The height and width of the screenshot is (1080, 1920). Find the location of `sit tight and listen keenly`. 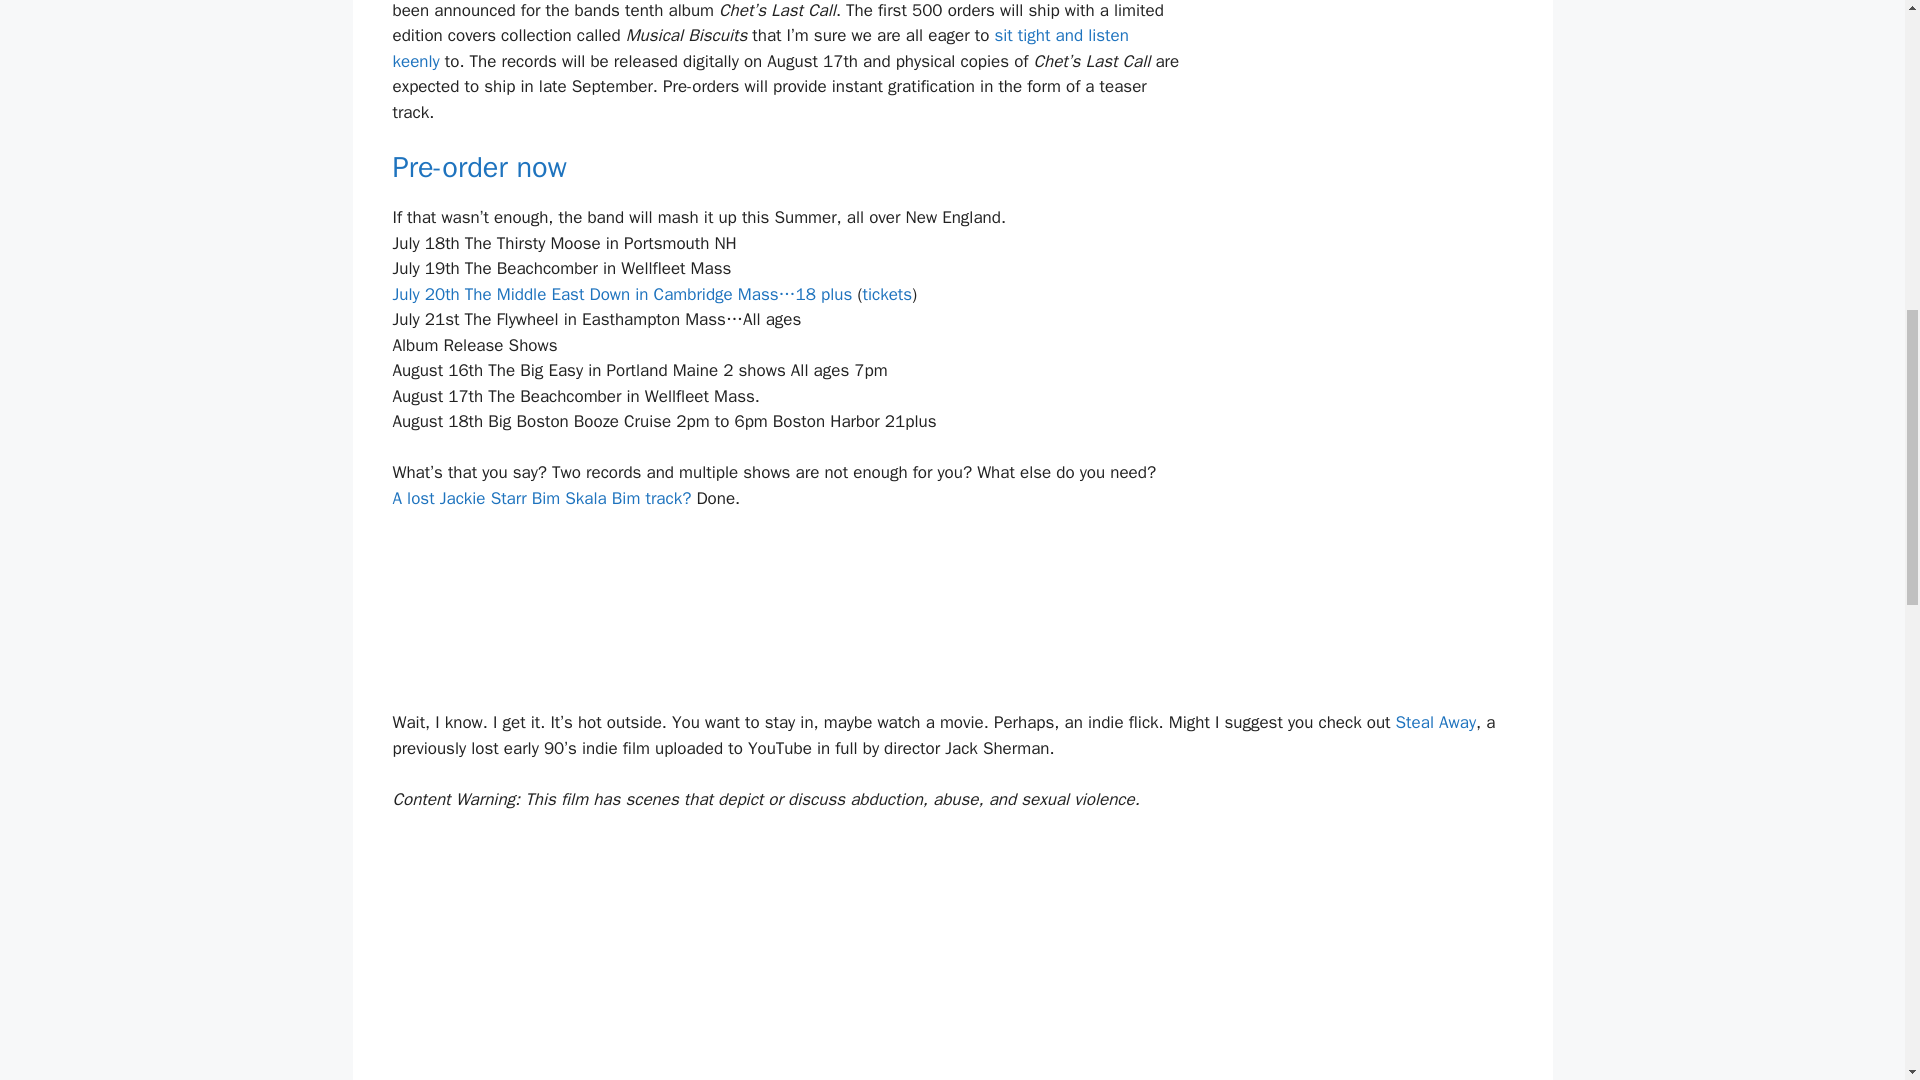

sit tight and listen keenly is located at coordinates (760, 48).